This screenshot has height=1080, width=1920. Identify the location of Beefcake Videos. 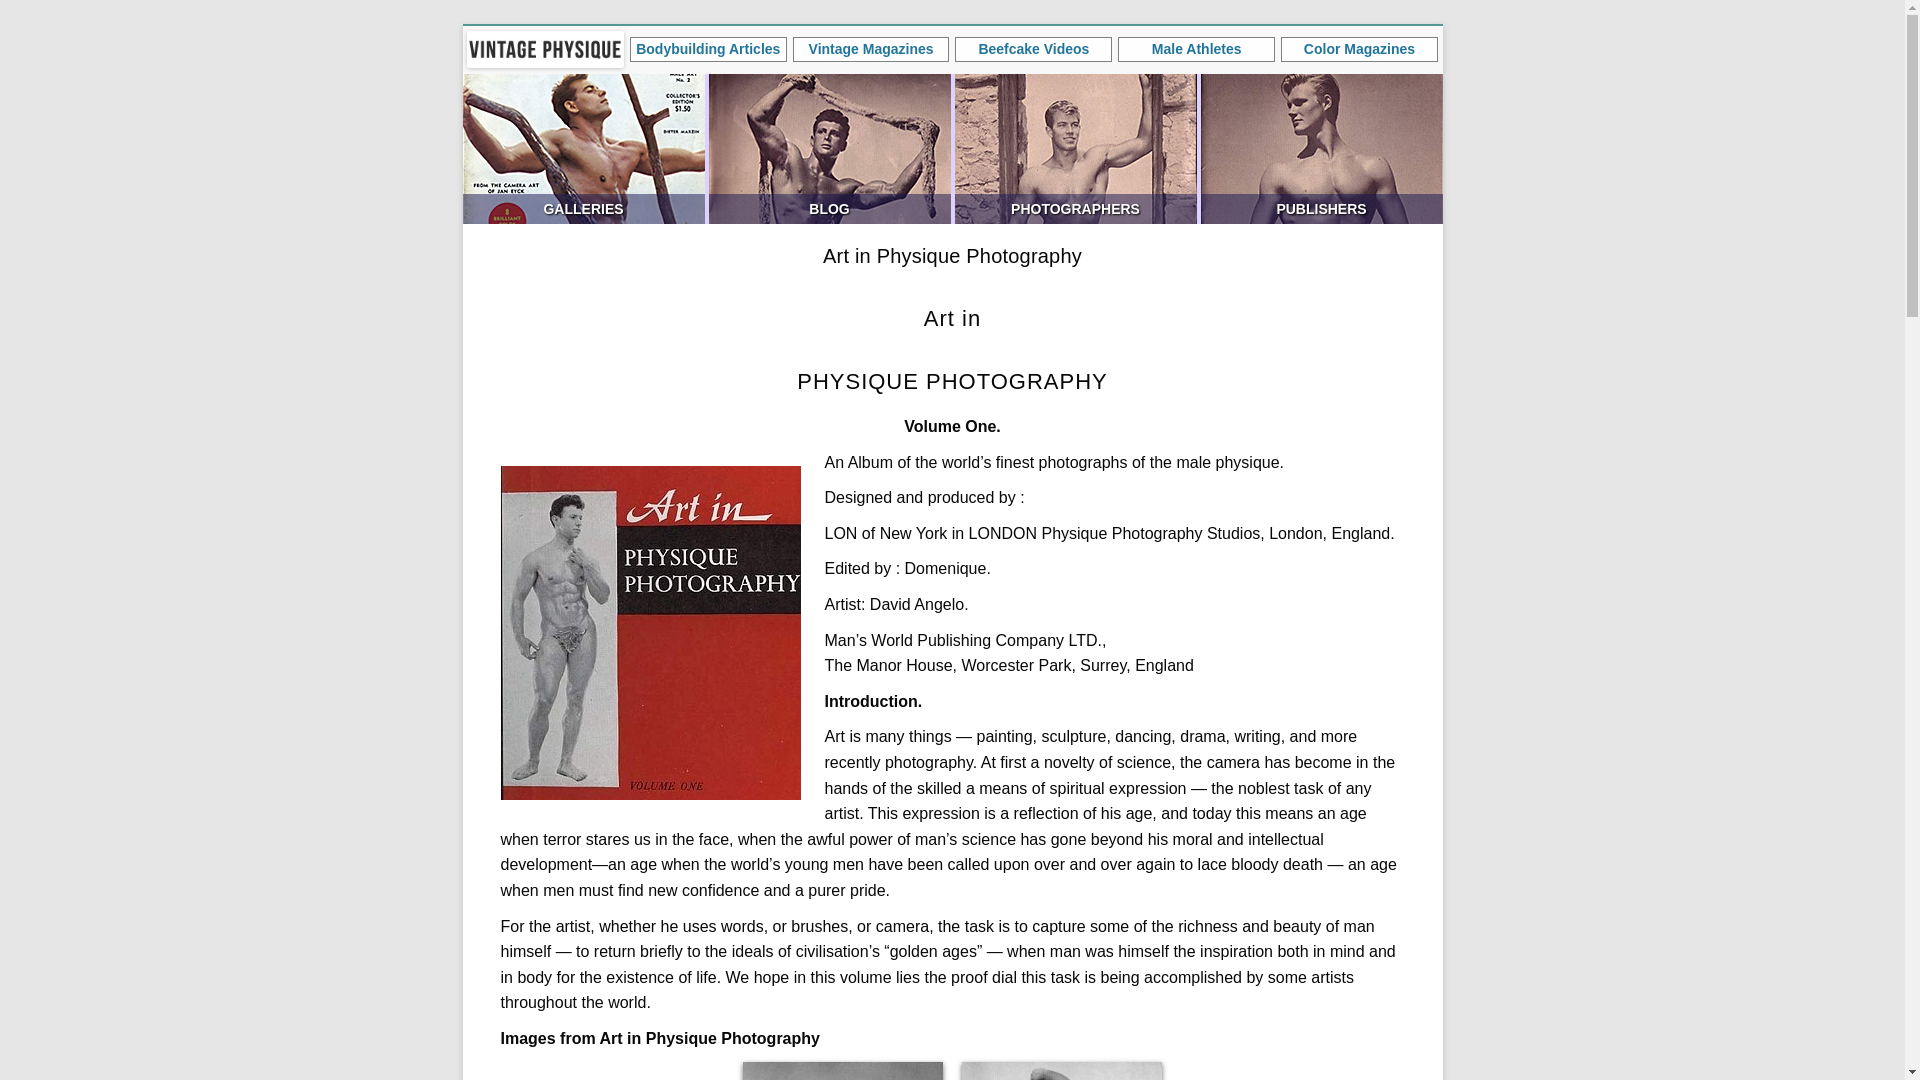
(1034, 48).